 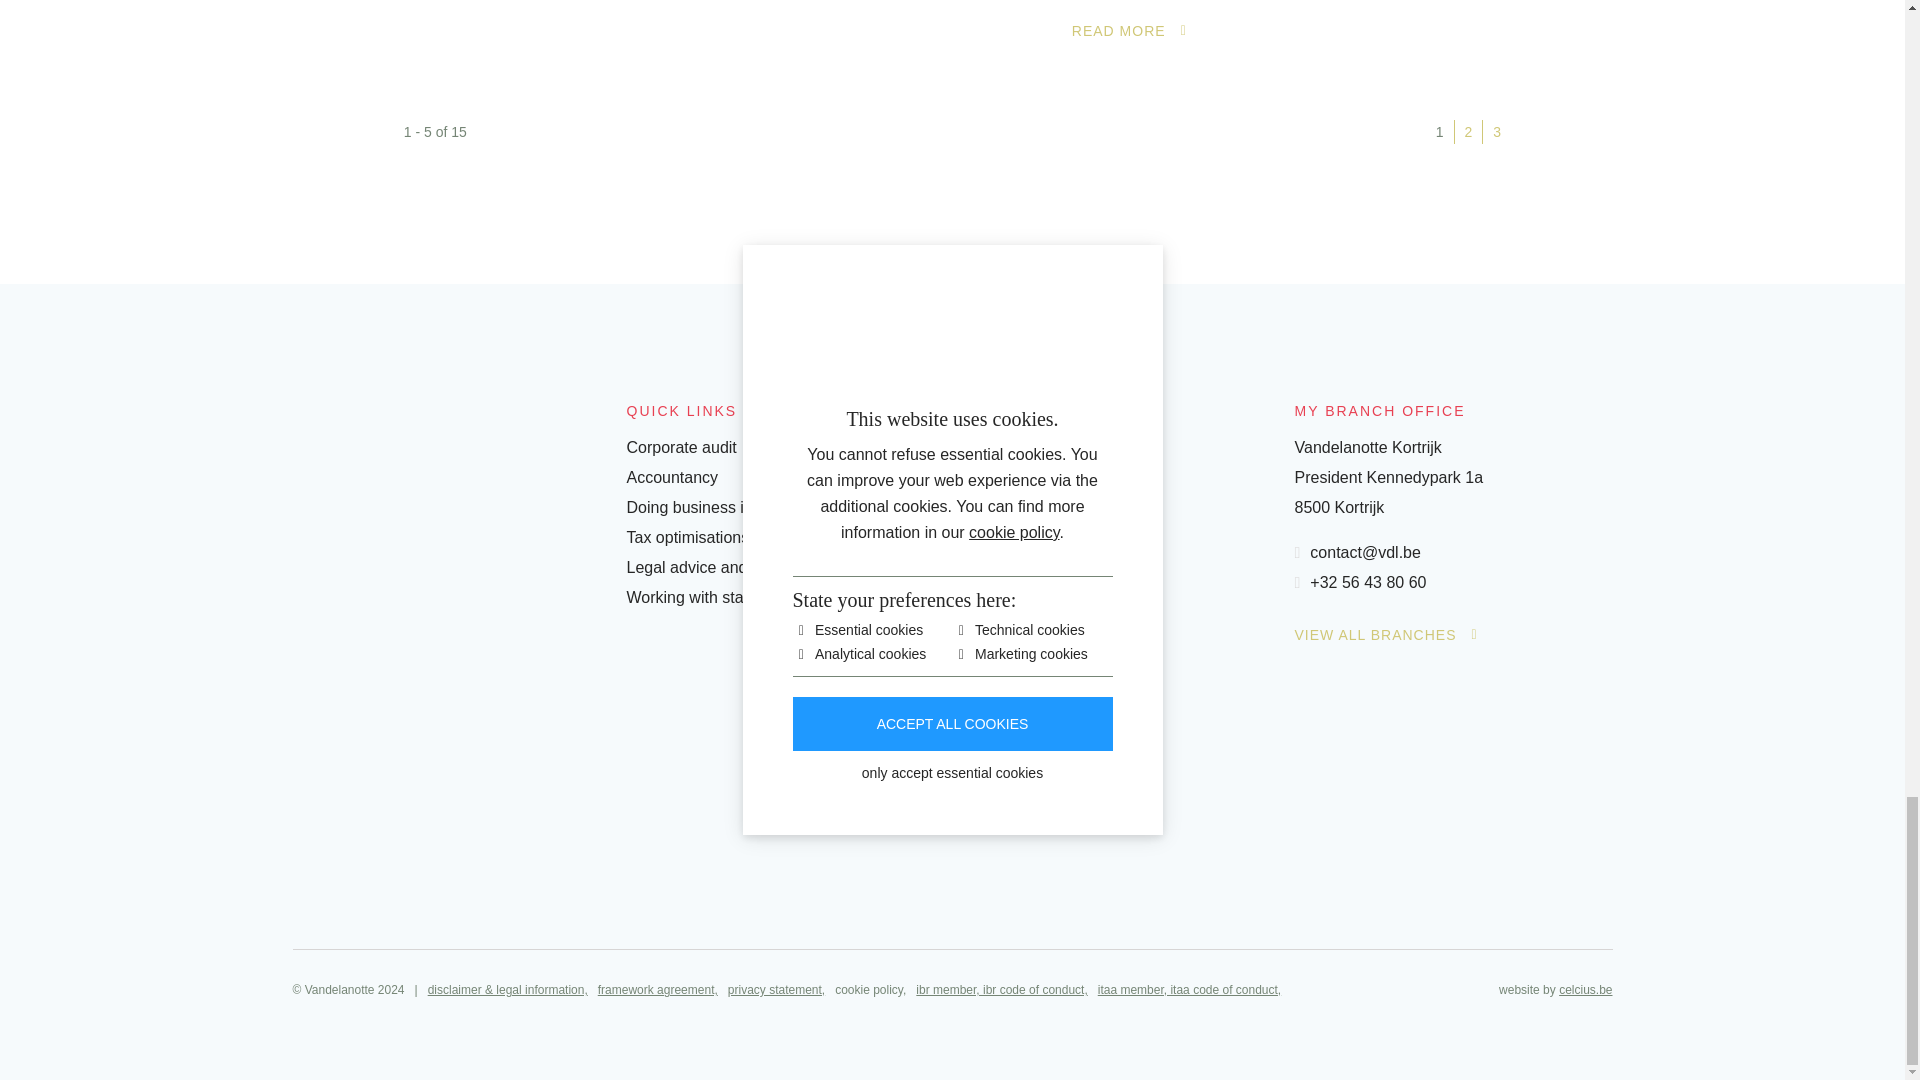 I want to click on Accountancy, so click(x=672, y=477).